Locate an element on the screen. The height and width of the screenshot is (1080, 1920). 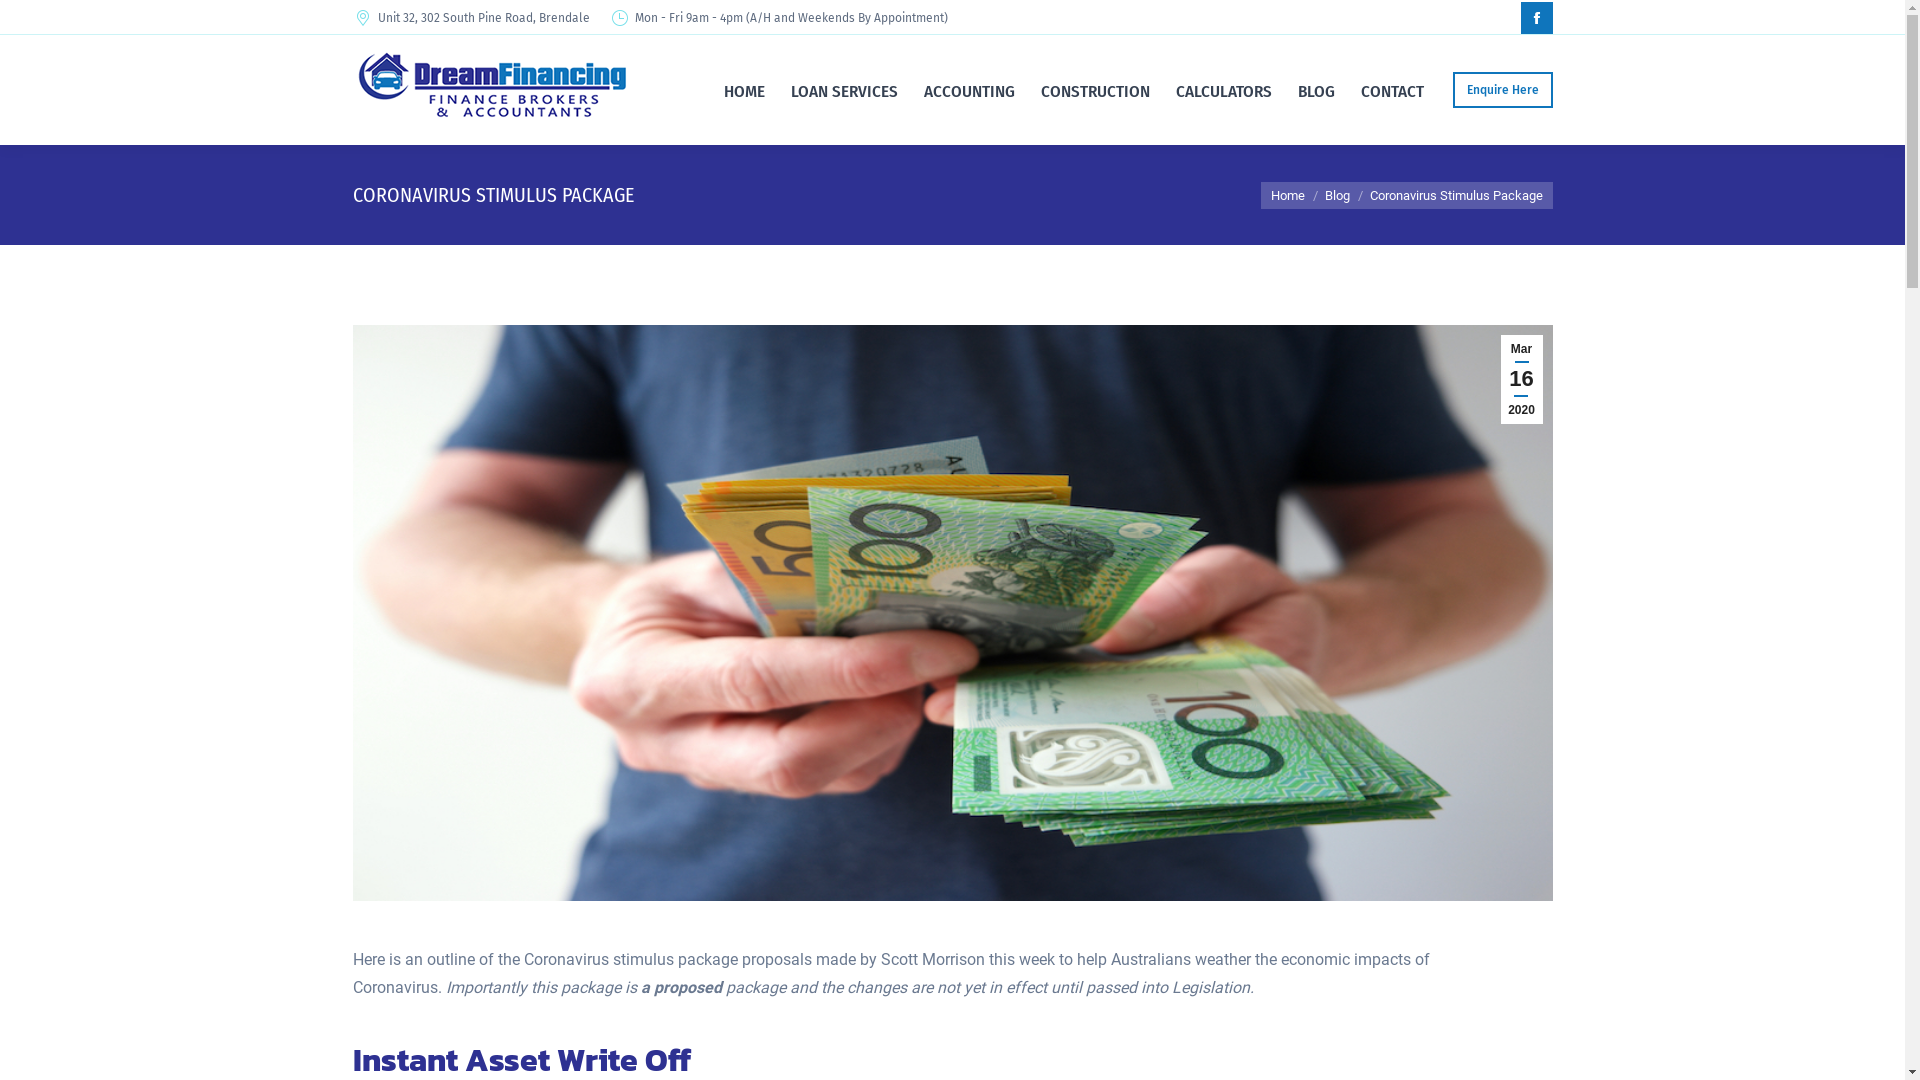
Home is located at coordinates (1287, 196).